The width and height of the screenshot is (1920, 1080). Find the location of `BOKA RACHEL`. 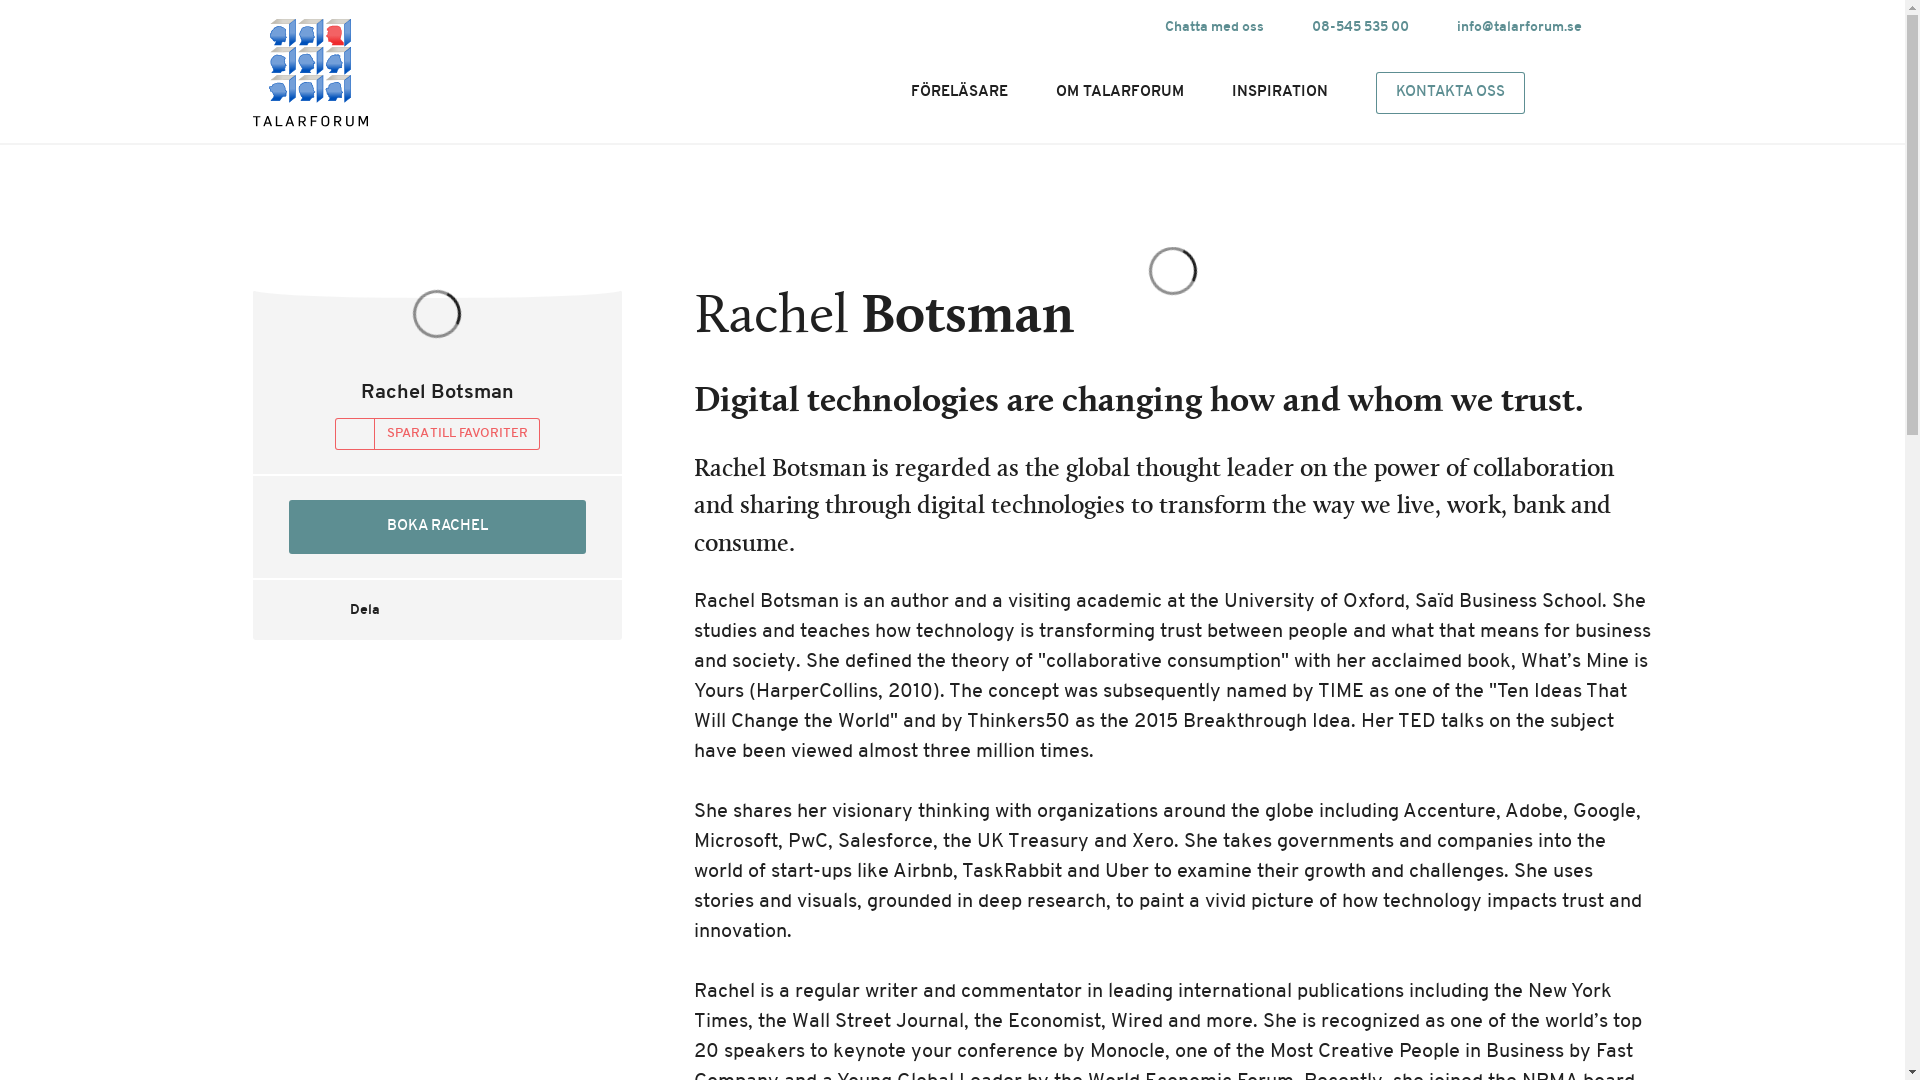

BOKA RACHEL is located at coordinates (436, 528).